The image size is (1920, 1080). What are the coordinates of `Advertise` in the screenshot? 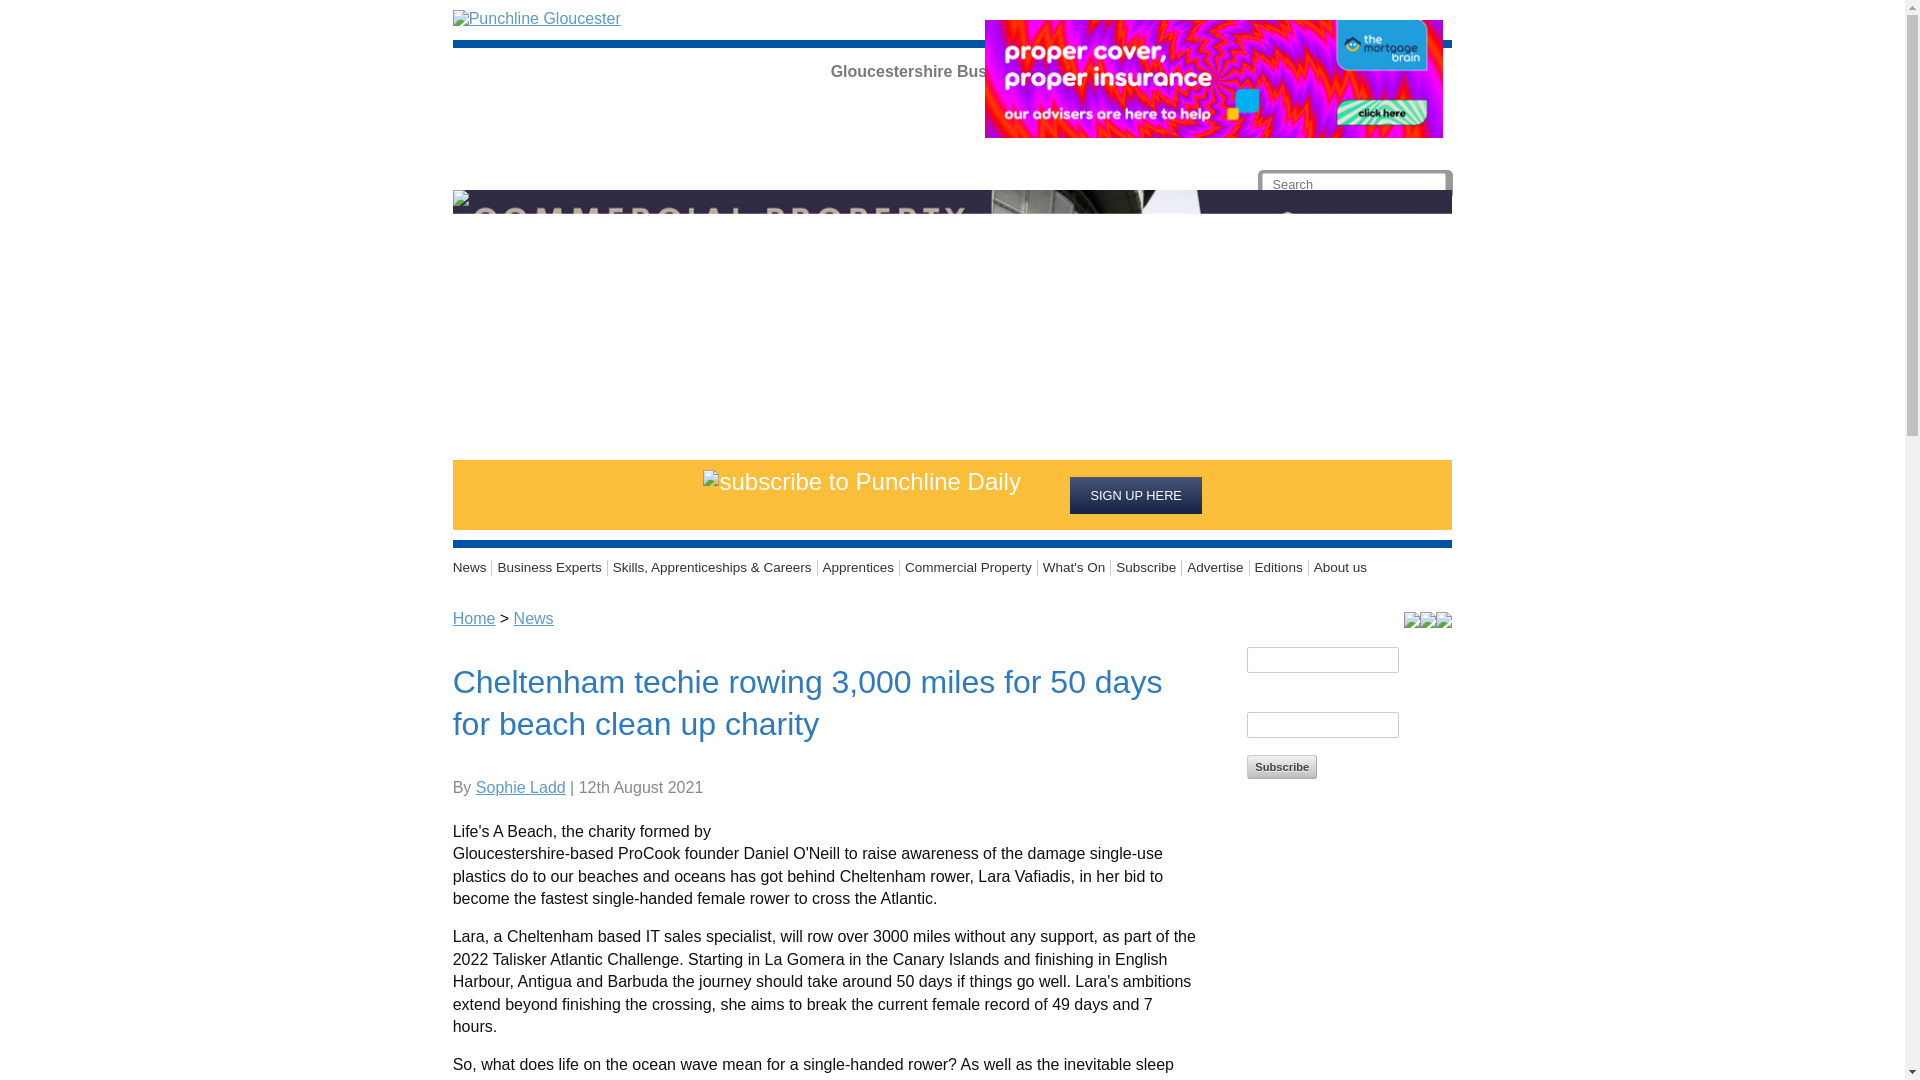 It's located at (1216, 568).